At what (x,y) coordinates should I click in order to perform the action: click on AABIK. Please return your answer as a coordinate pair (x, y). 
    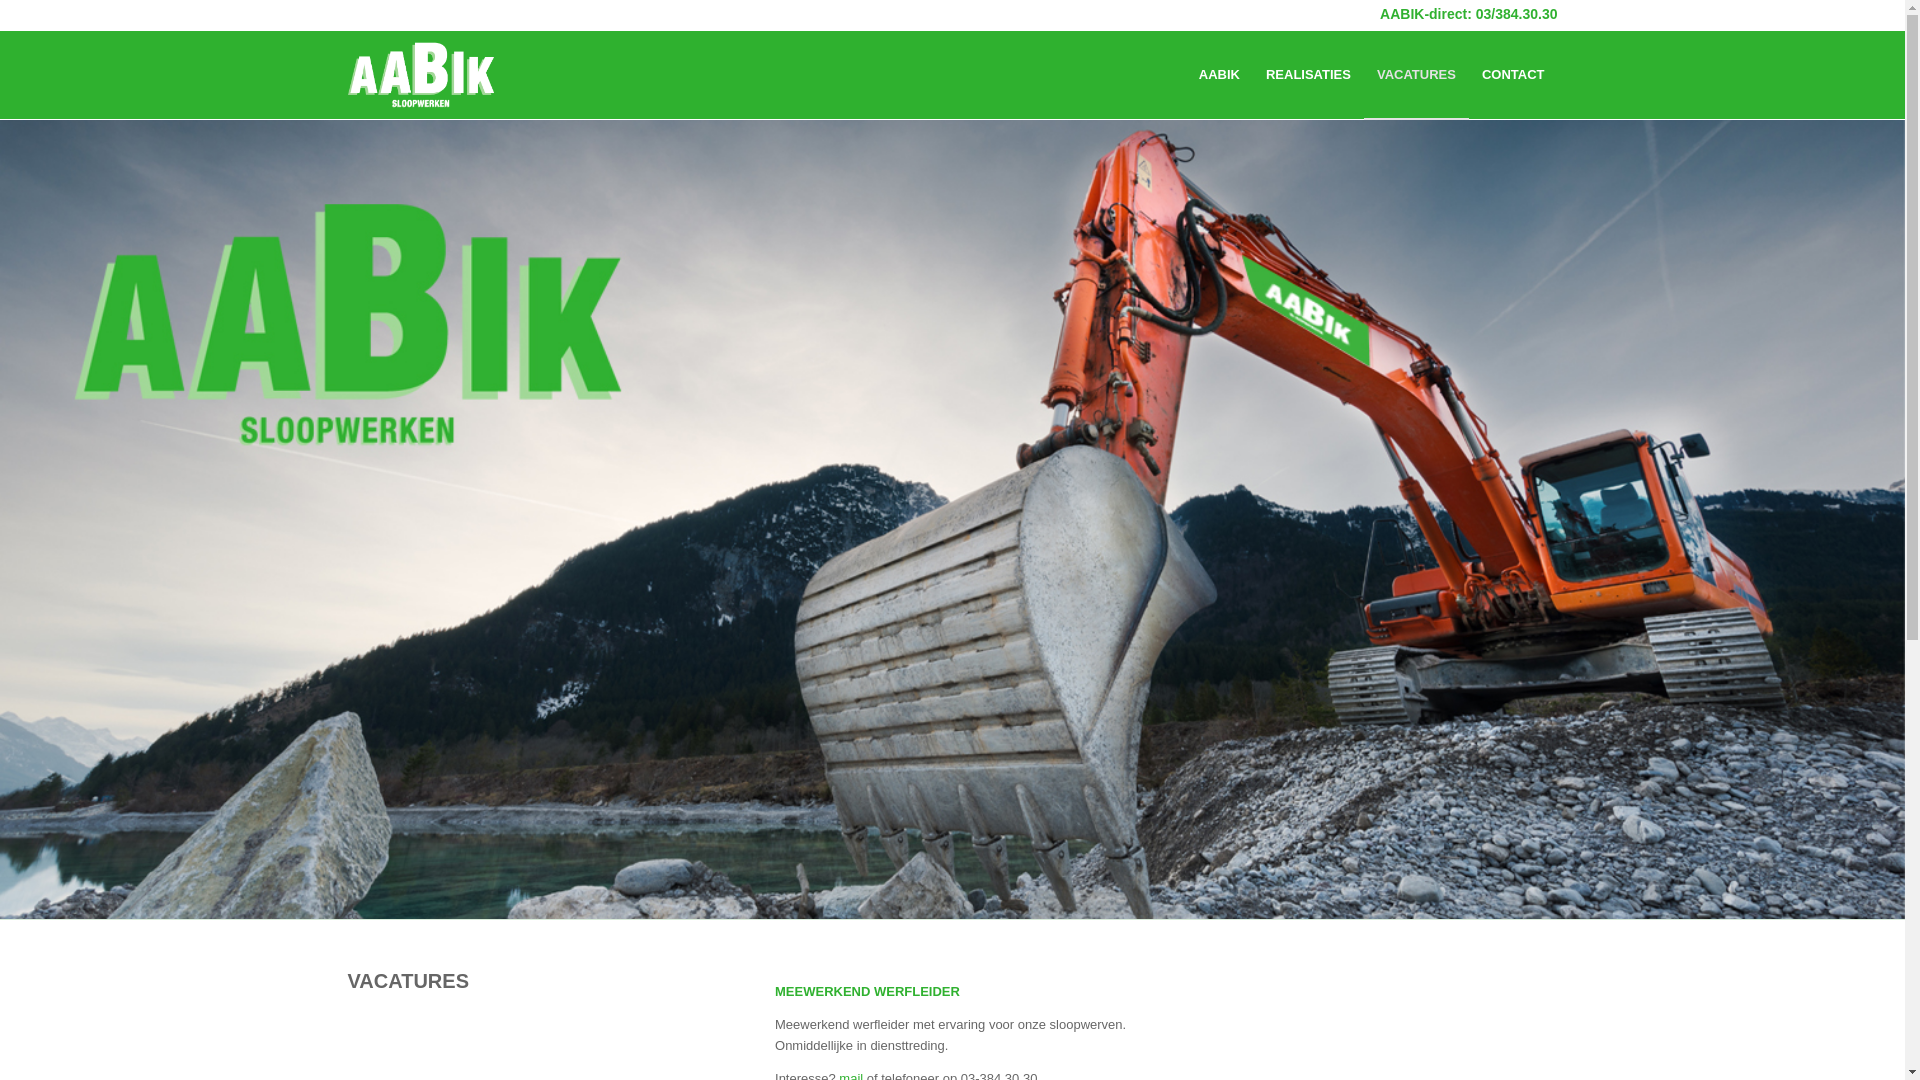
    Looking at the image, I should click on (1220, 75).